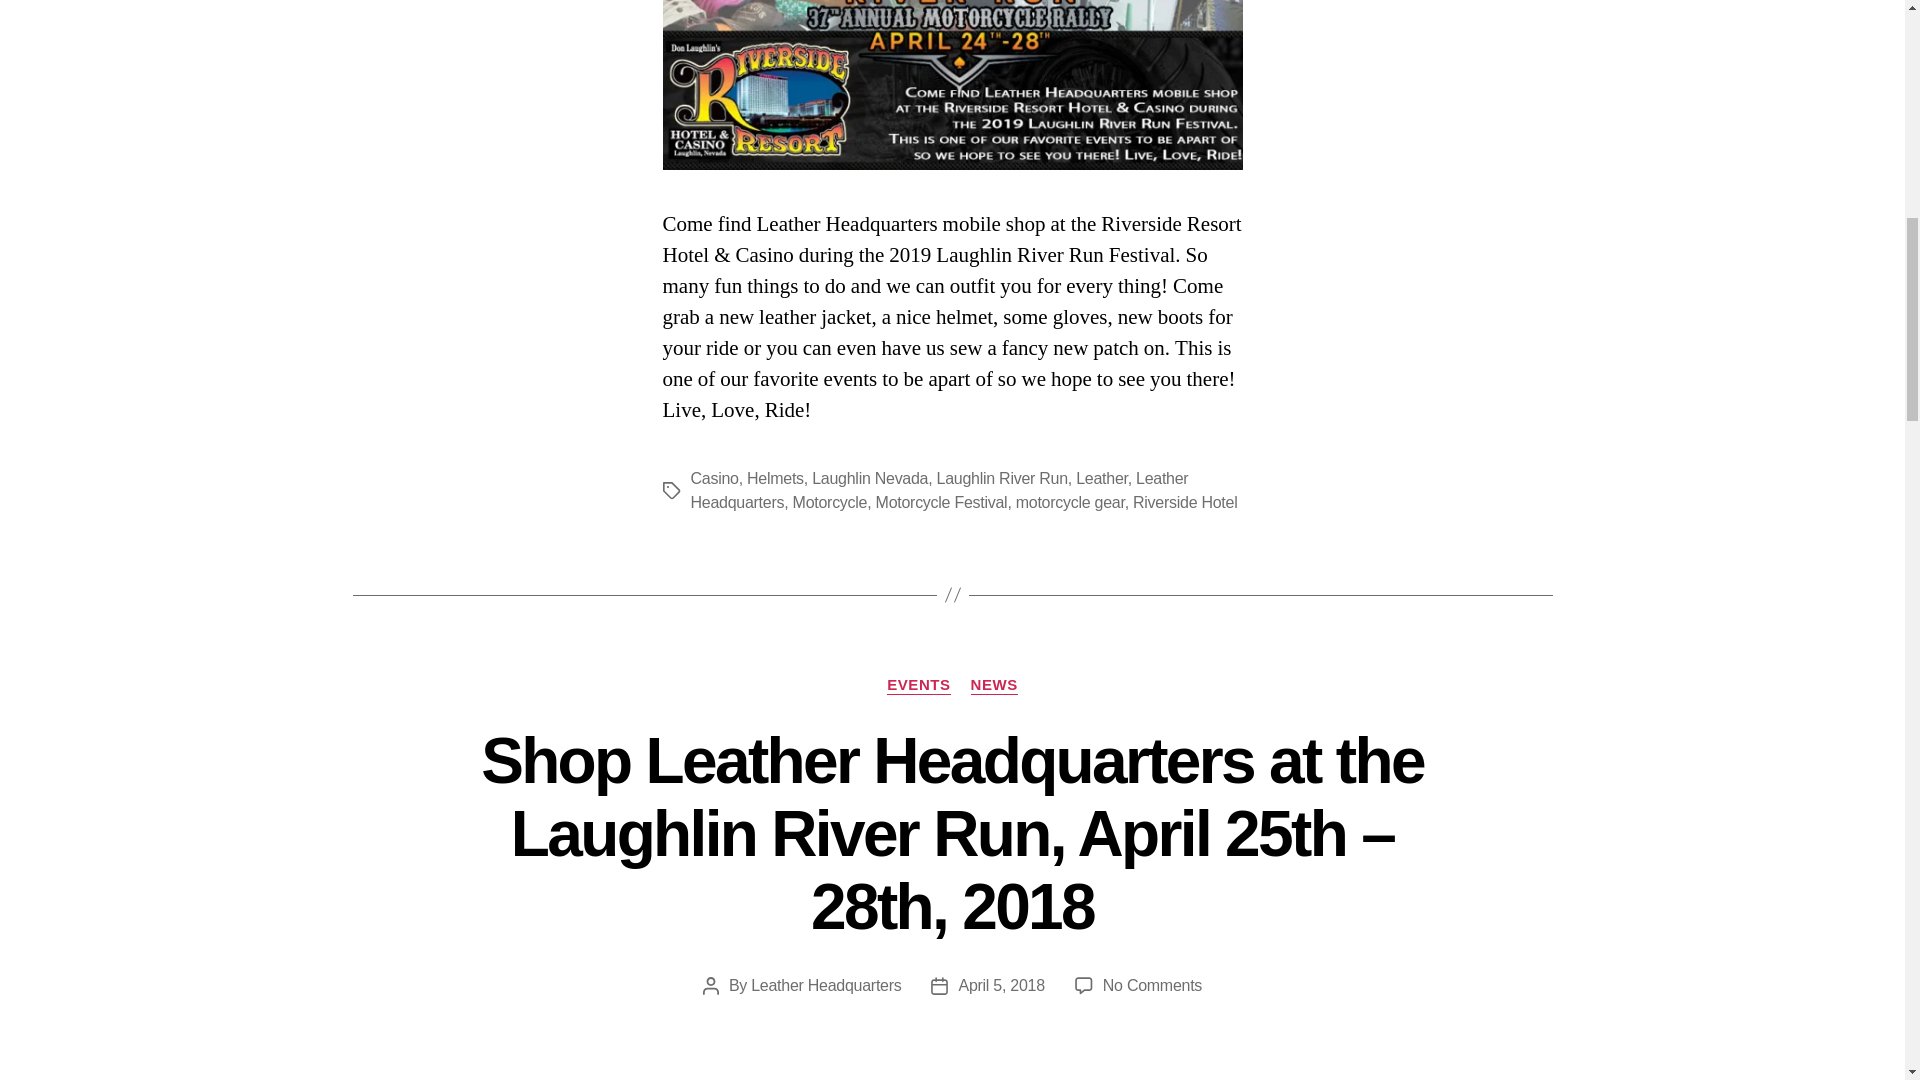 This screenshot has height=1080, width=1920. Describe the element at coordinates (825, 985) in the screenshot. I see `Leather Headquarters` at that location.